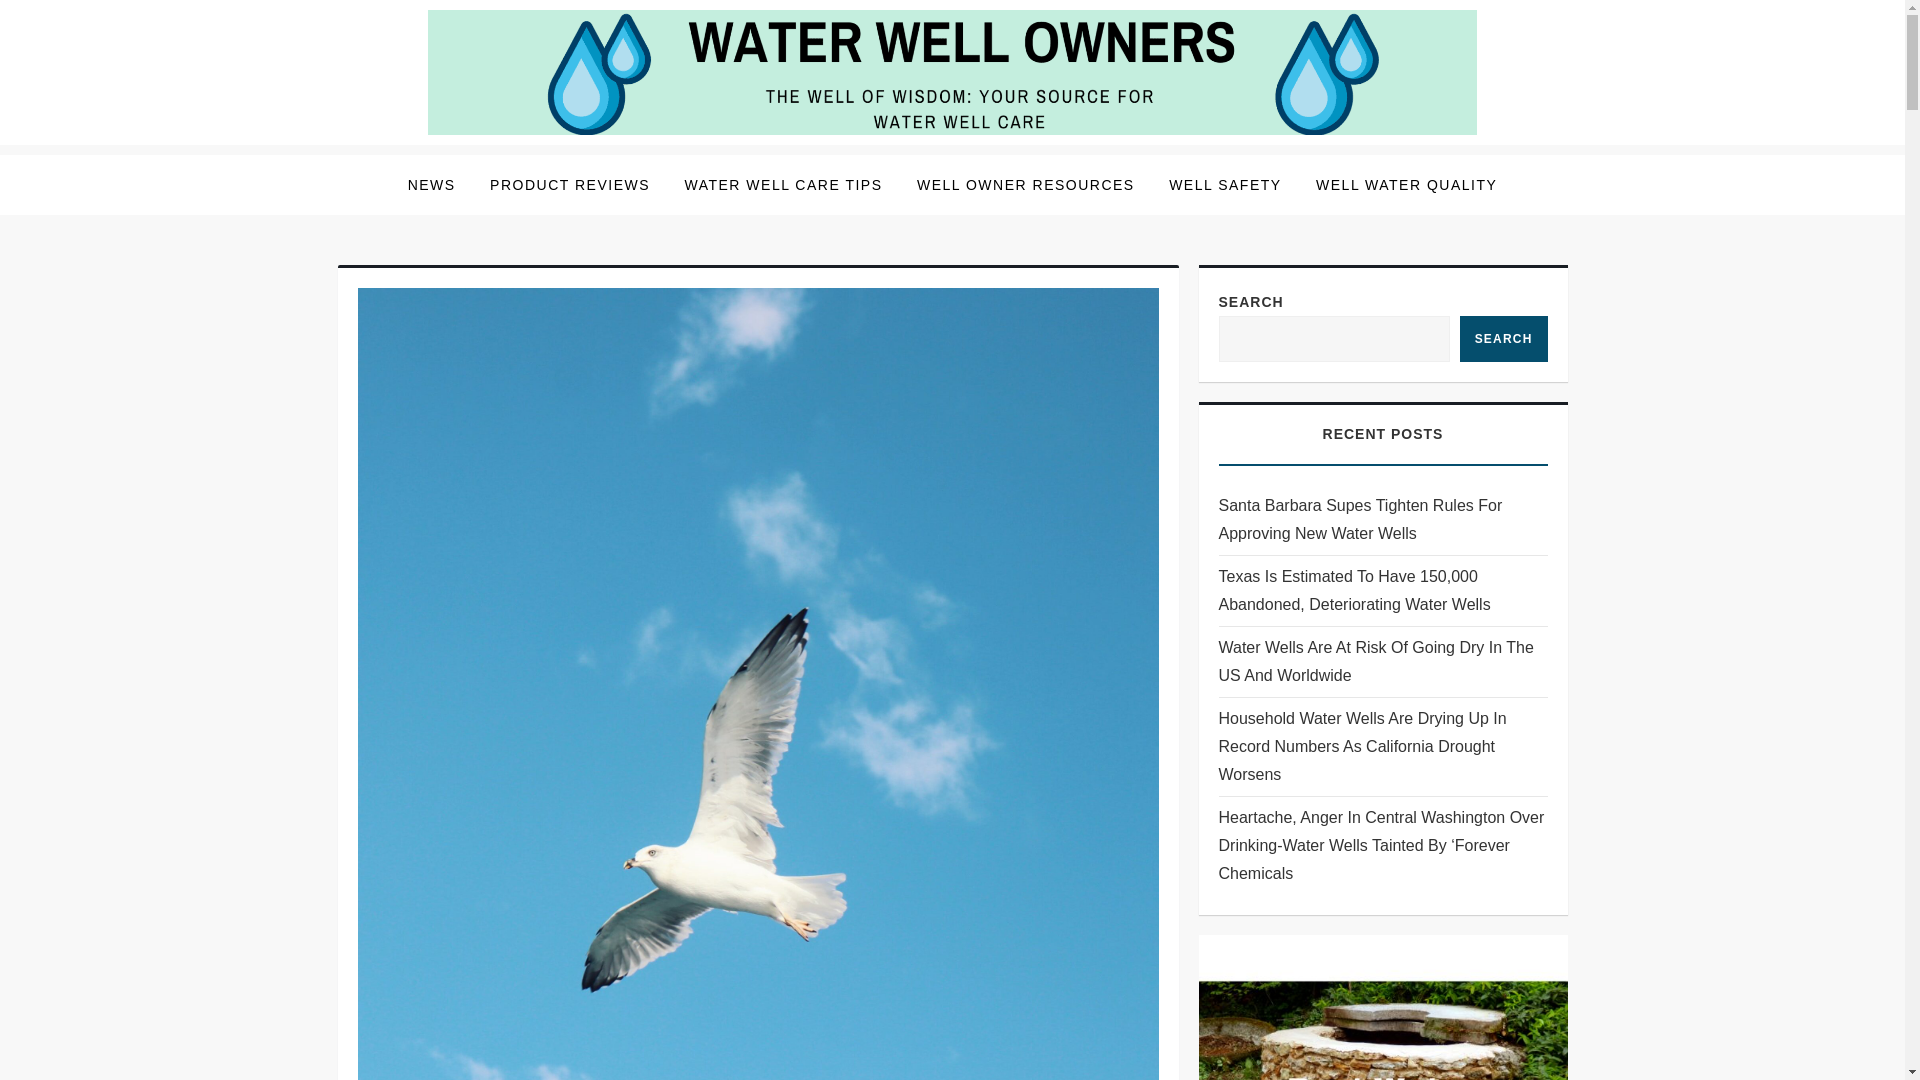  Describe the element at coordinates (569, 184) in the screenshot. I see `PRODUCT REVIEWS` at that location.